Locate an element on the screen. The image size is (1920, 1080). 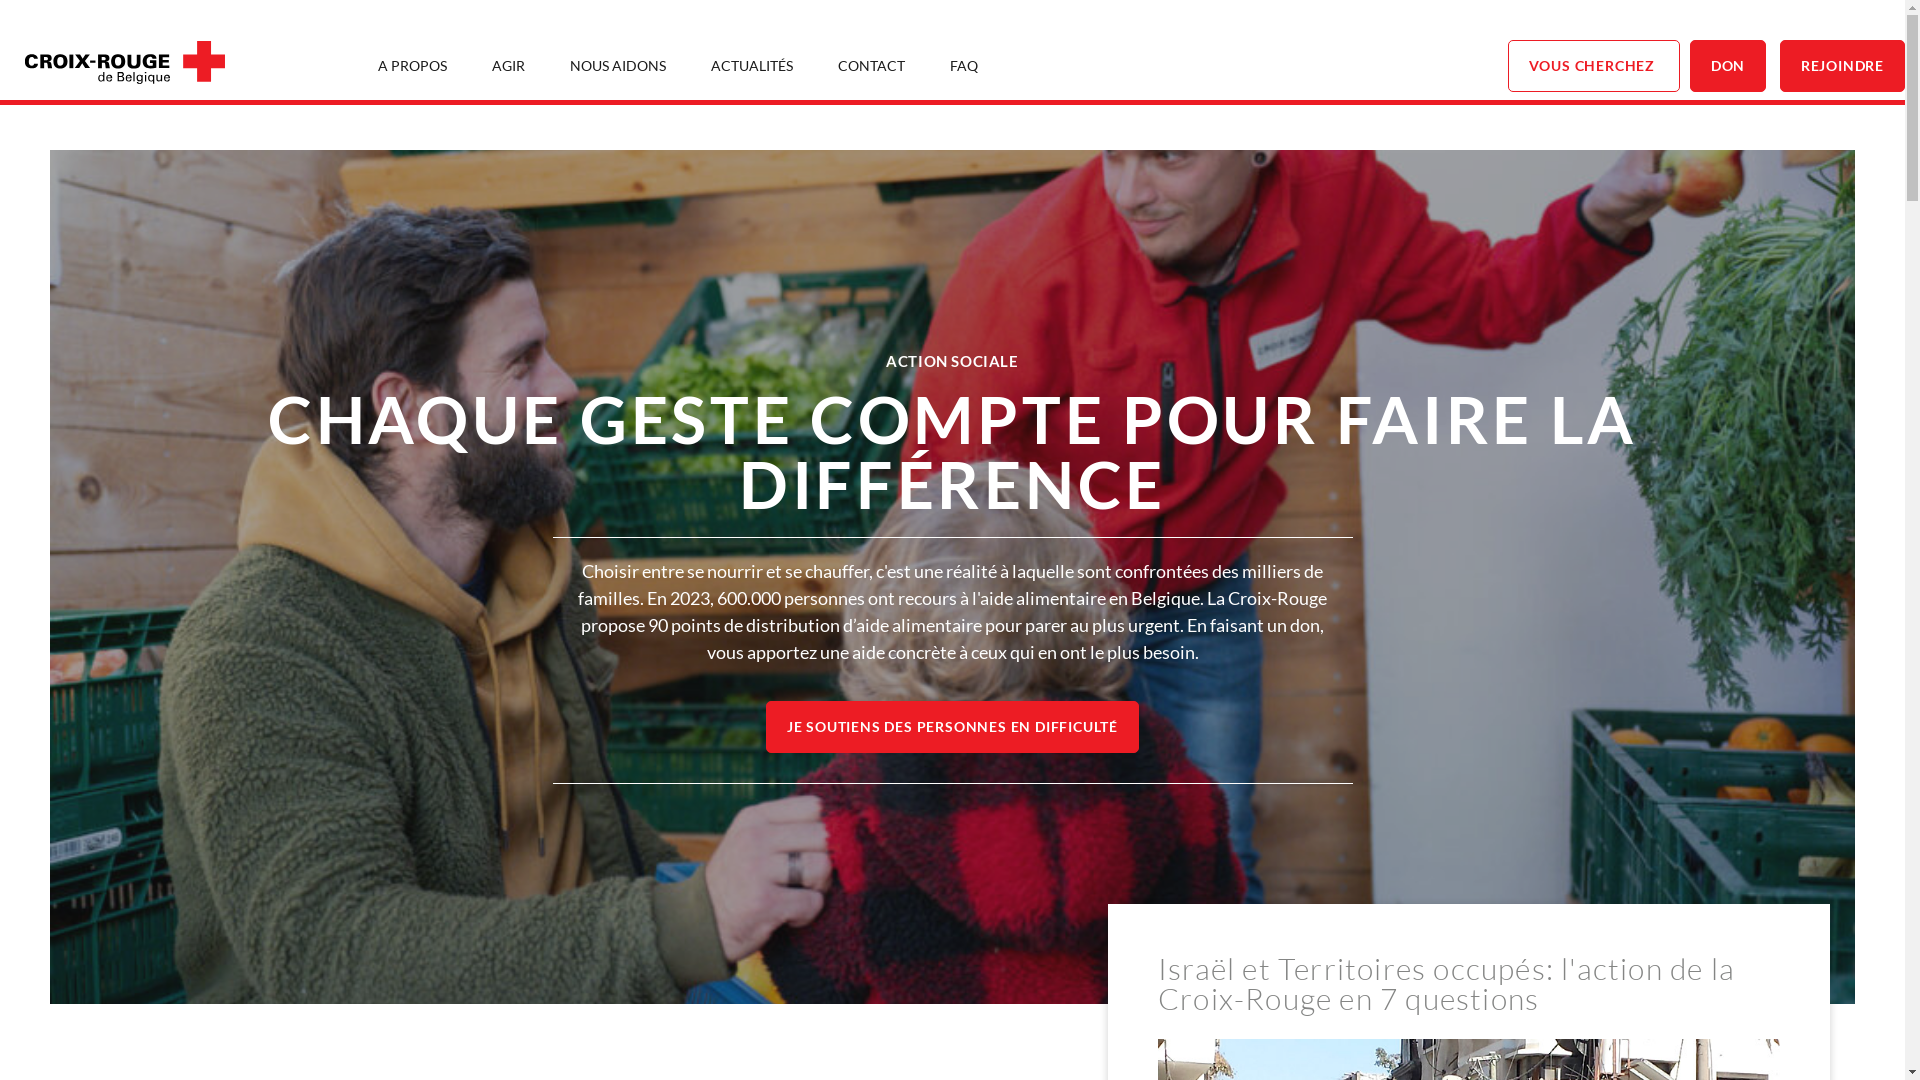
CROIX-ROUGE DE BELGIQUE is located at coordinates (103, 126).